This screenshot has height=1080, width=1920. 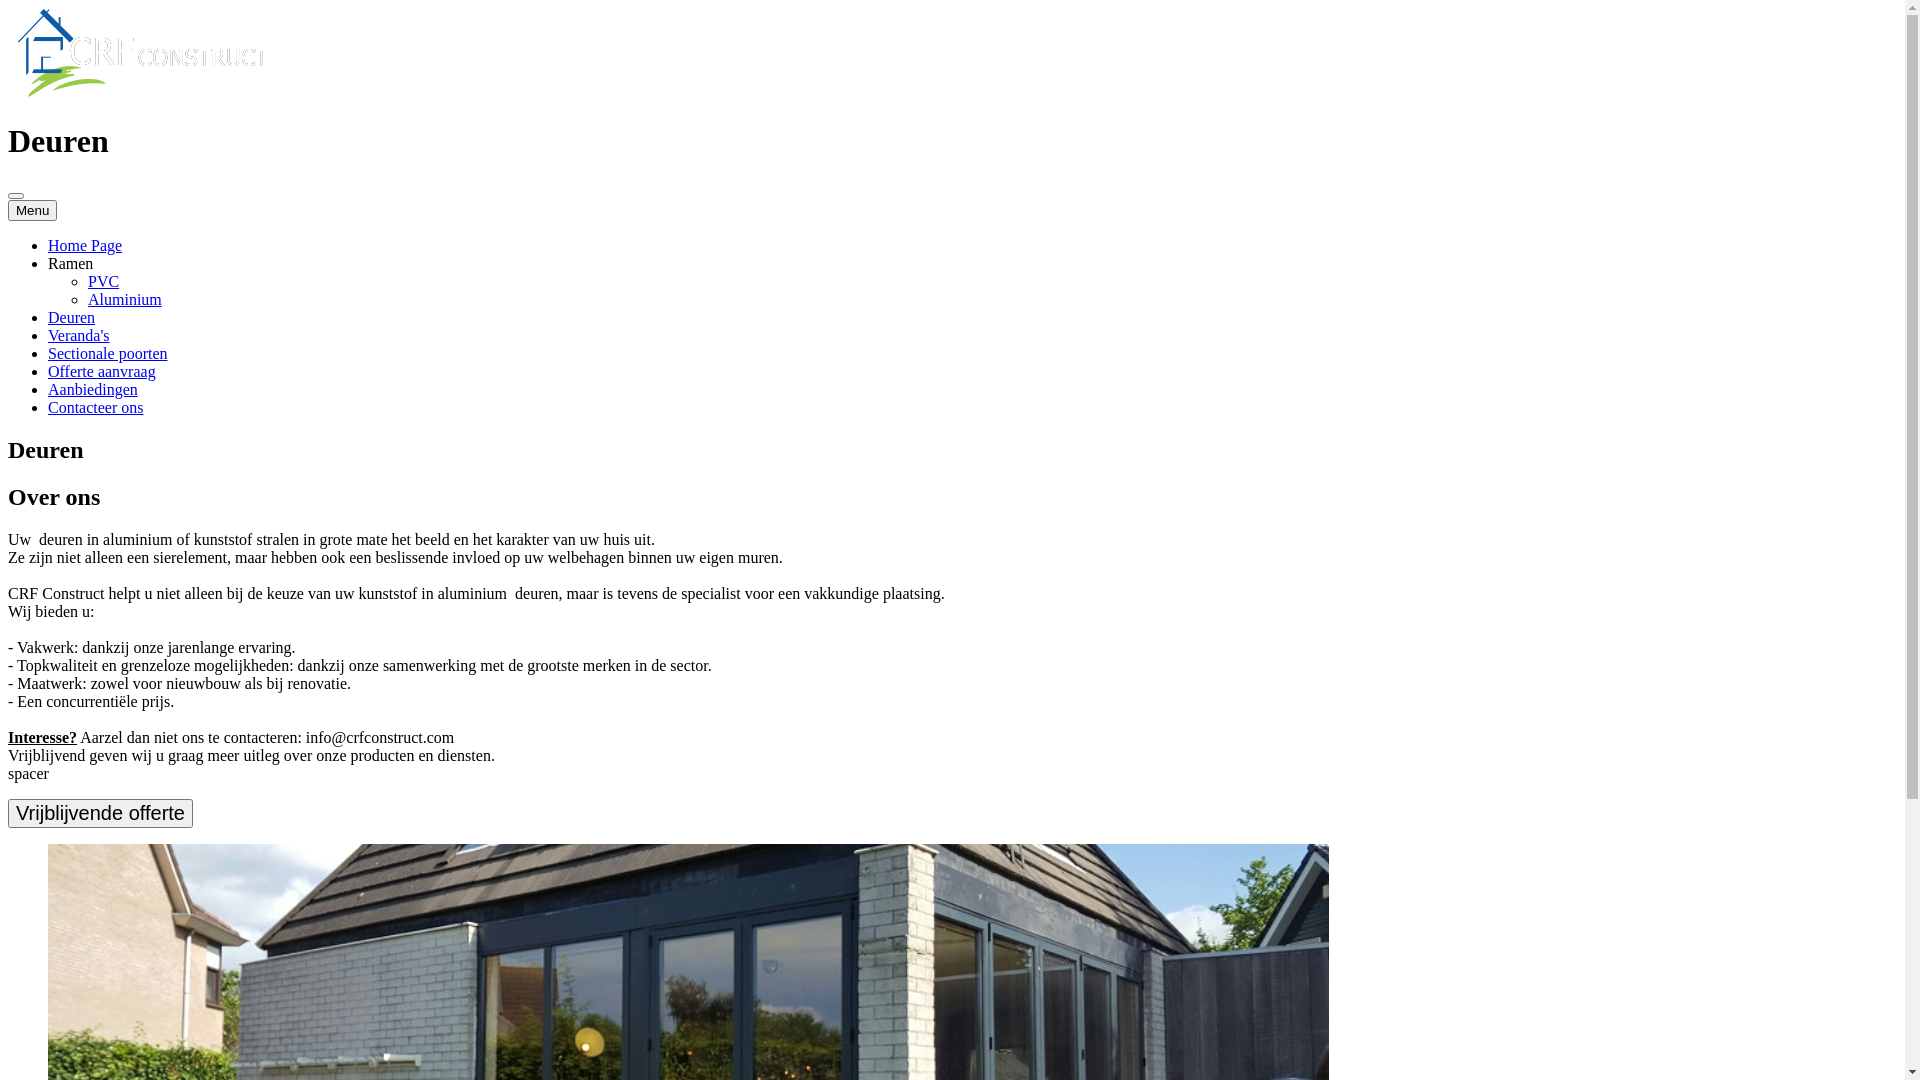 What do you see at coordinates (32, 210) in the screenshot?
I see `Menu` at bounding box center [32, 210].